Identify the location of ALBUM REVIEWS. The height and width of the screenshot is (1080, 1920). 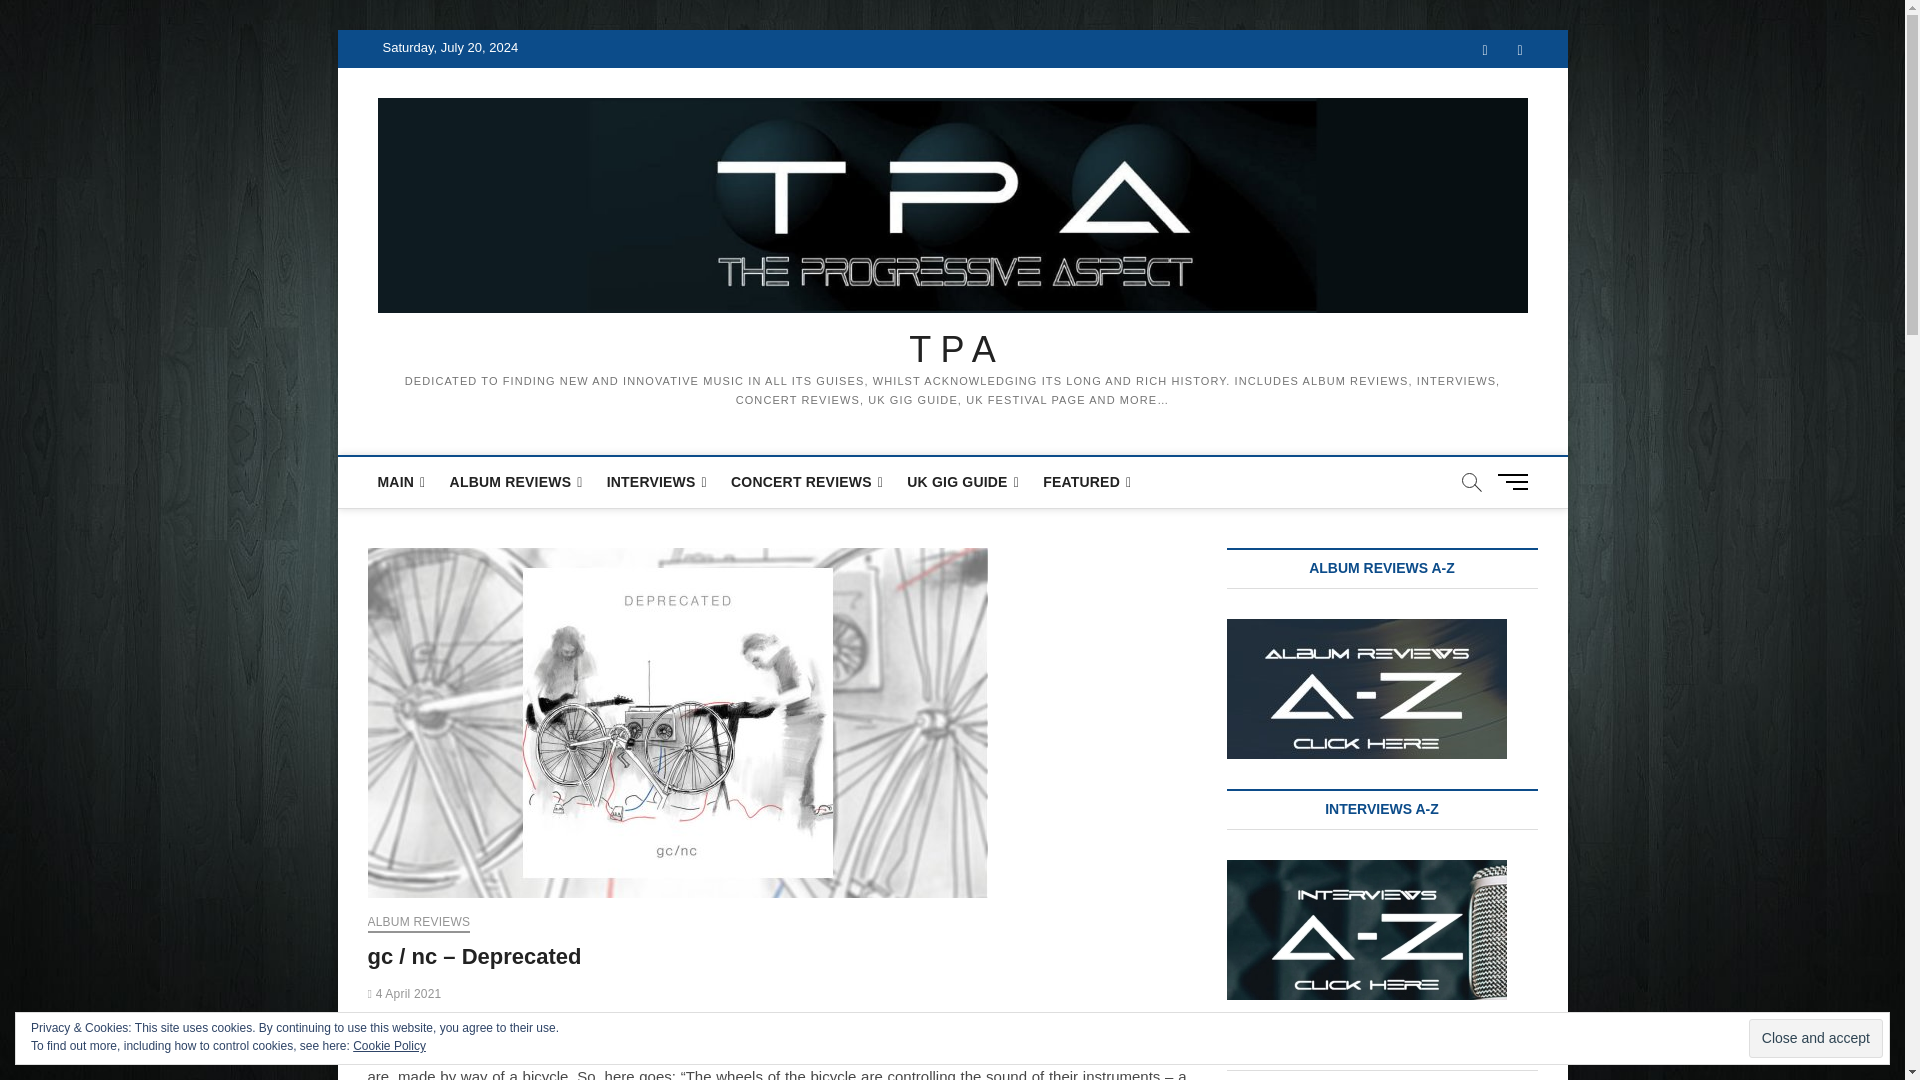
(419, 924).